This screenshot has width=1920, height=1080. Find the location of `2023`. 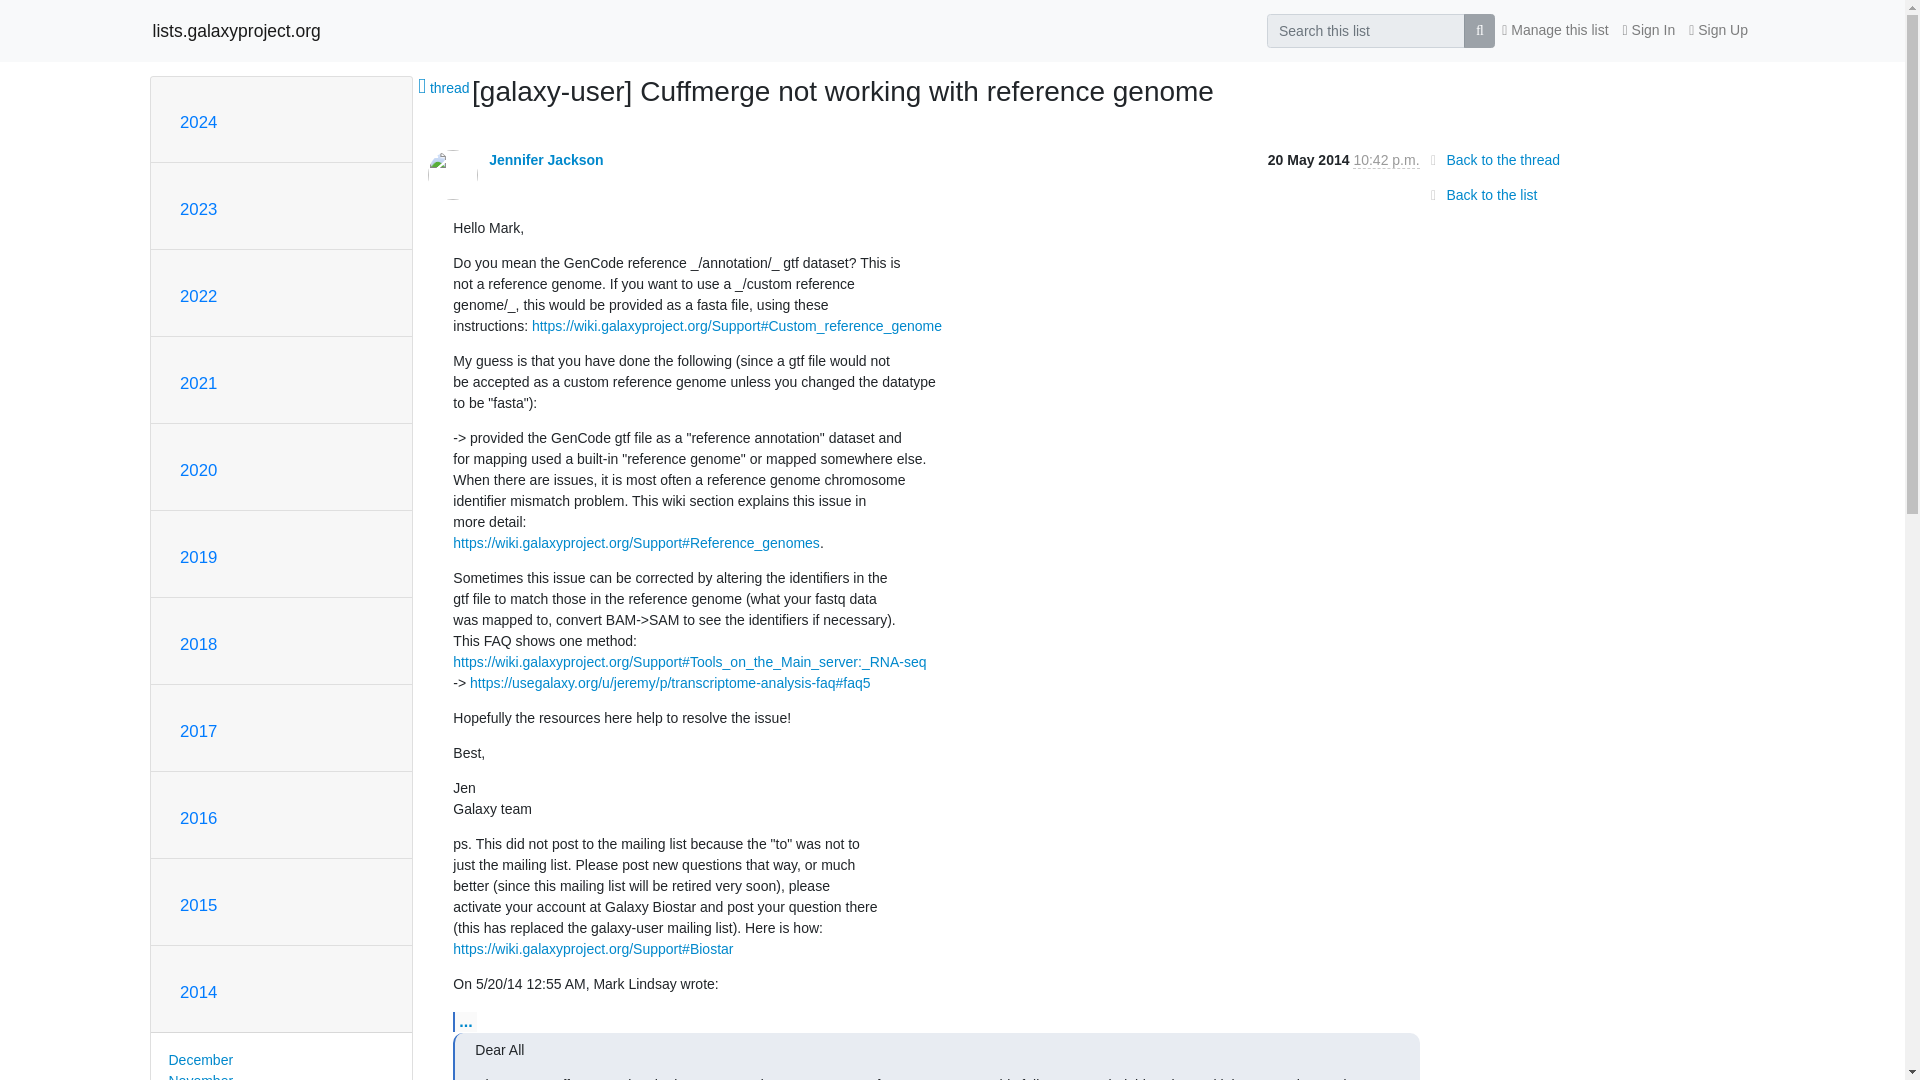

2023 is located at coordinates (198, 209).